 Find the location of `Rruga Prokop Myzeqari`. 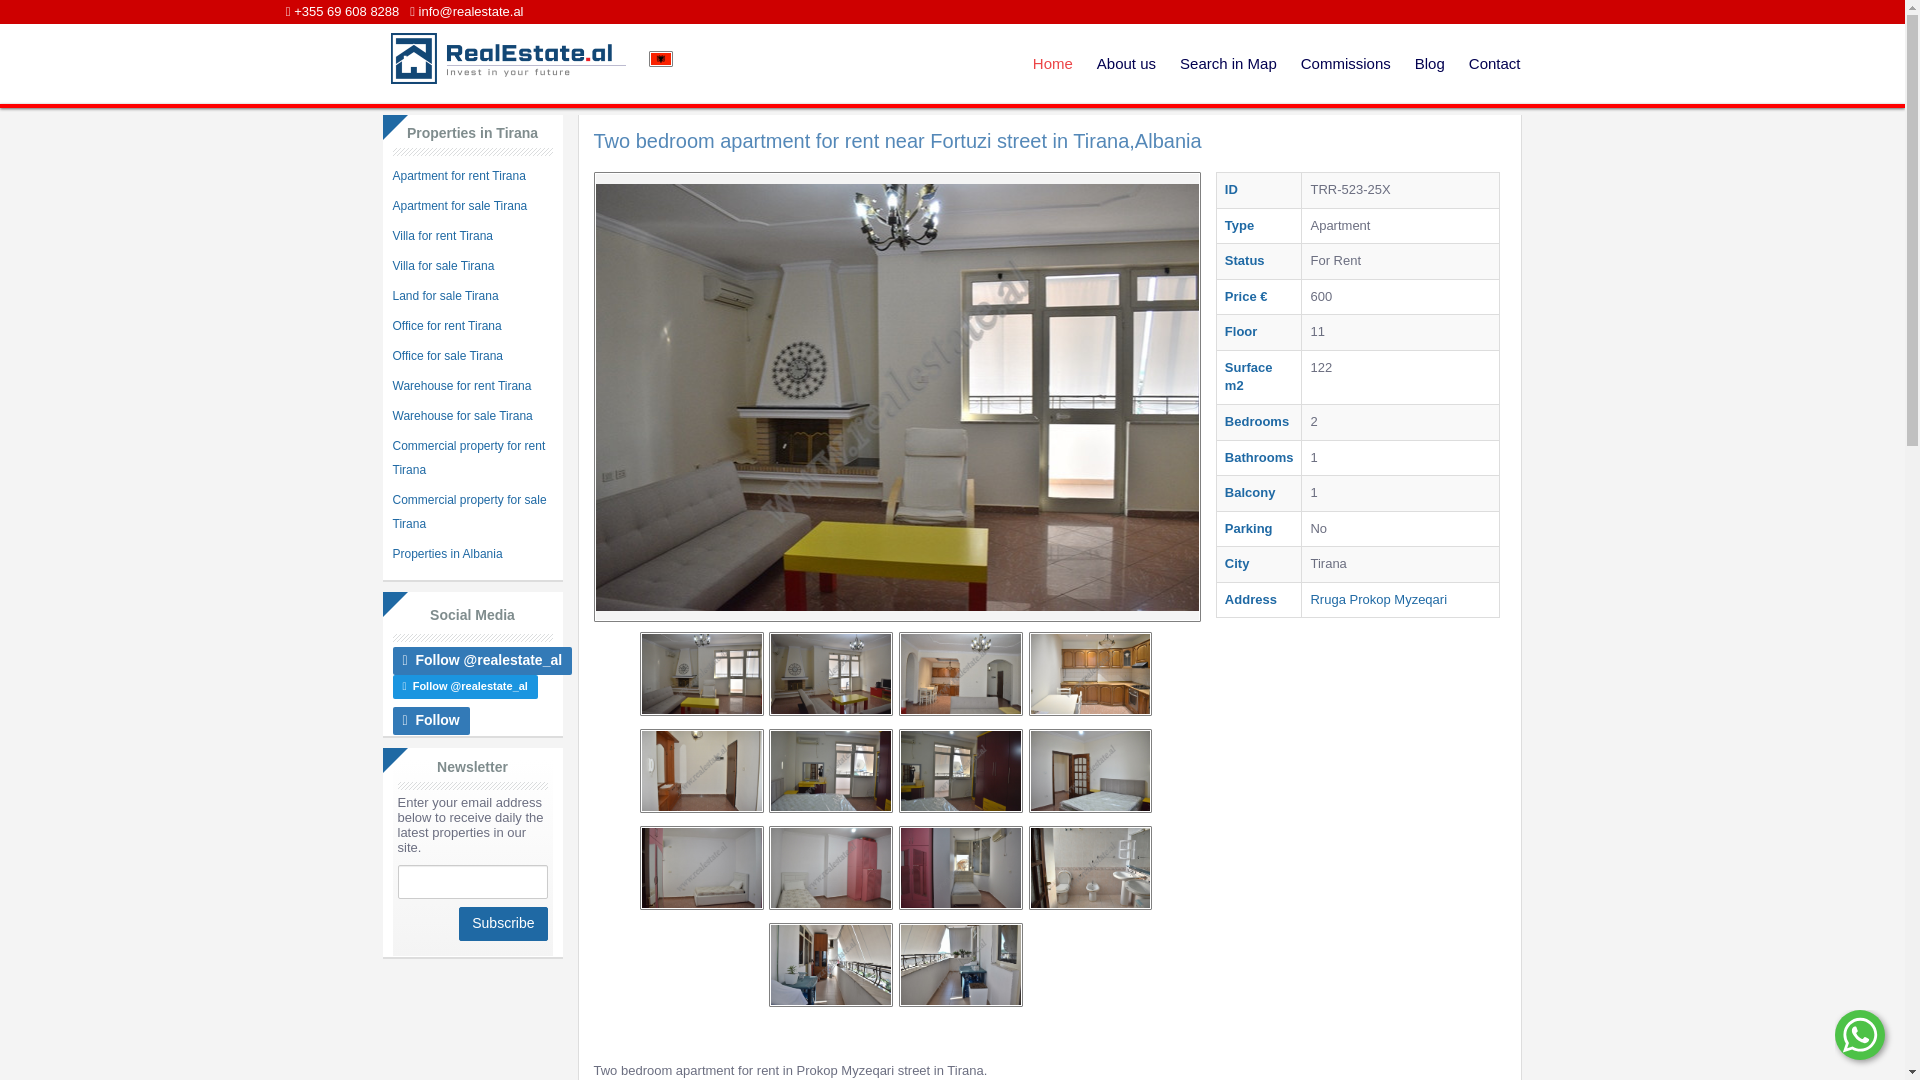

Rruga Prokop Myzeqari is located at coordinates (1378, 598).